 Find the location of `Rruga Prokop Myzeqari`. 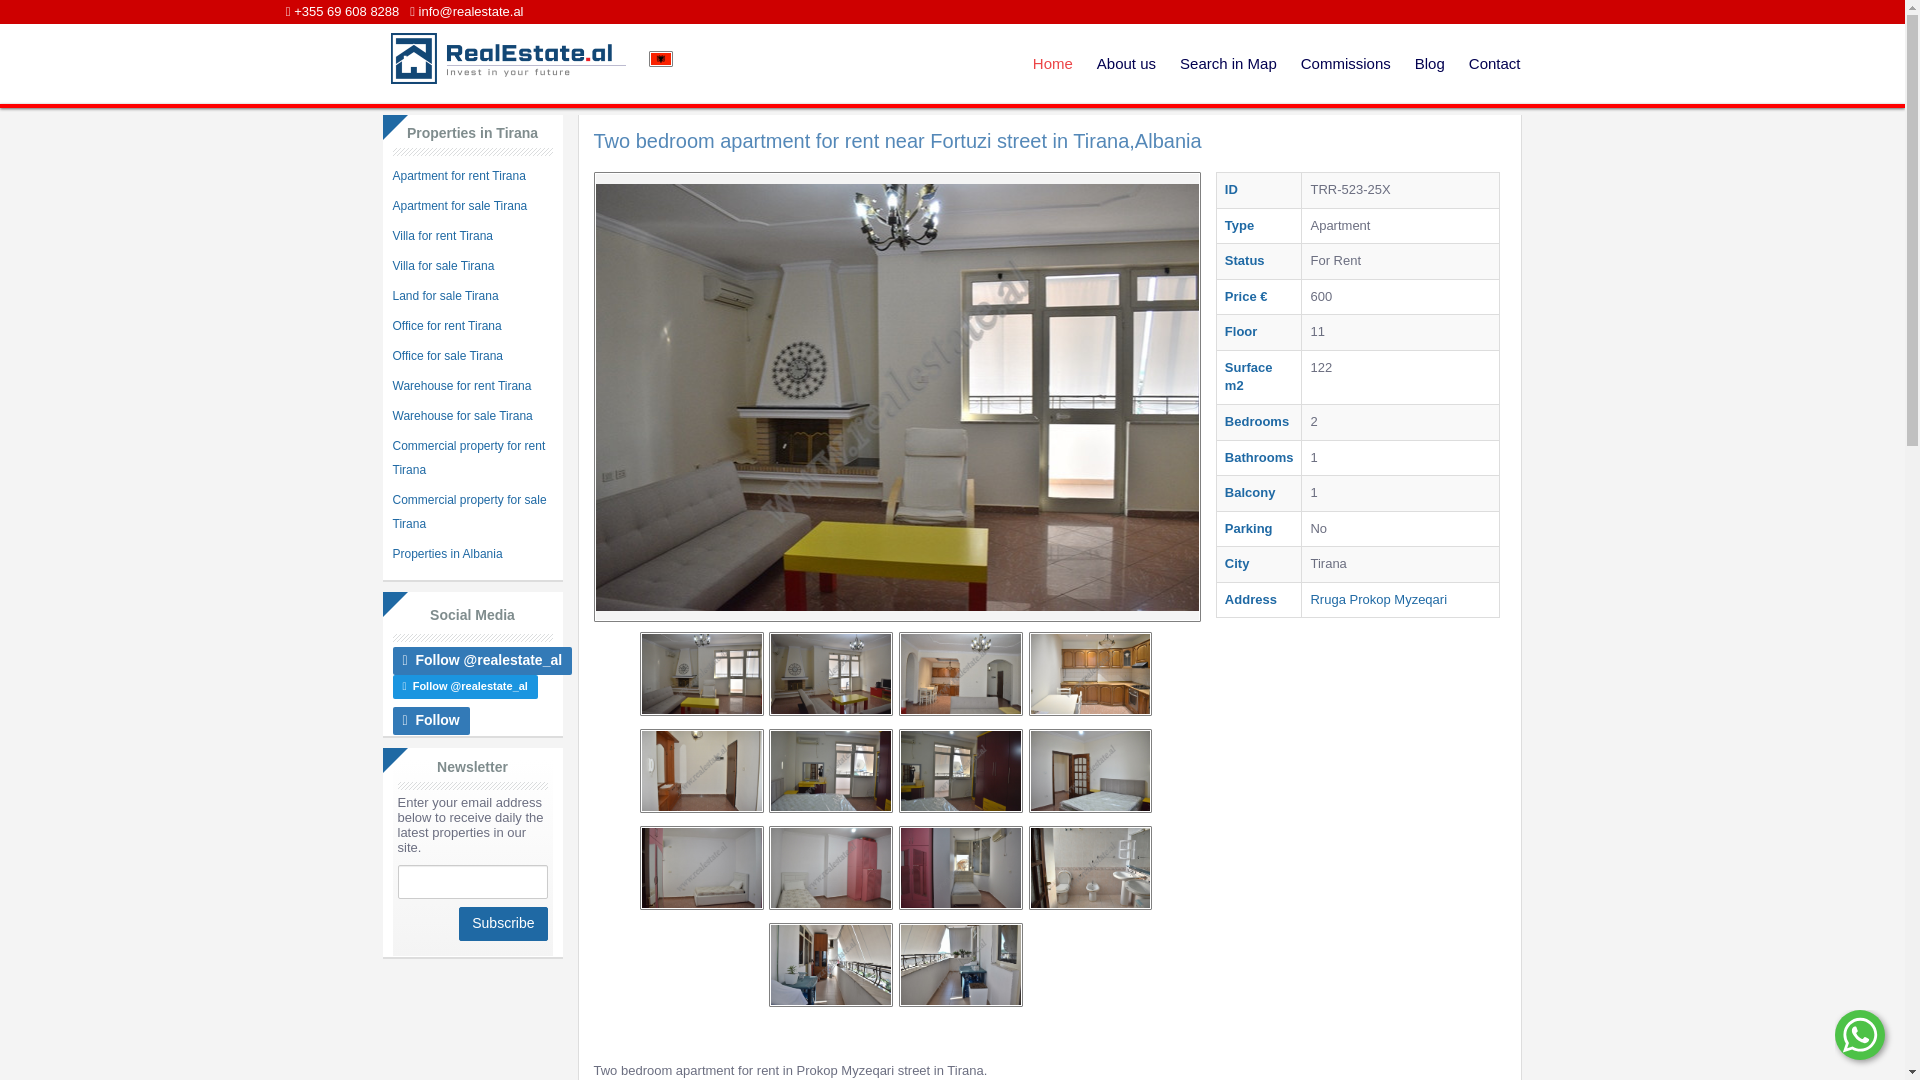

Rruga Prokop Myzeqari is located at coordinates (1378, 598).